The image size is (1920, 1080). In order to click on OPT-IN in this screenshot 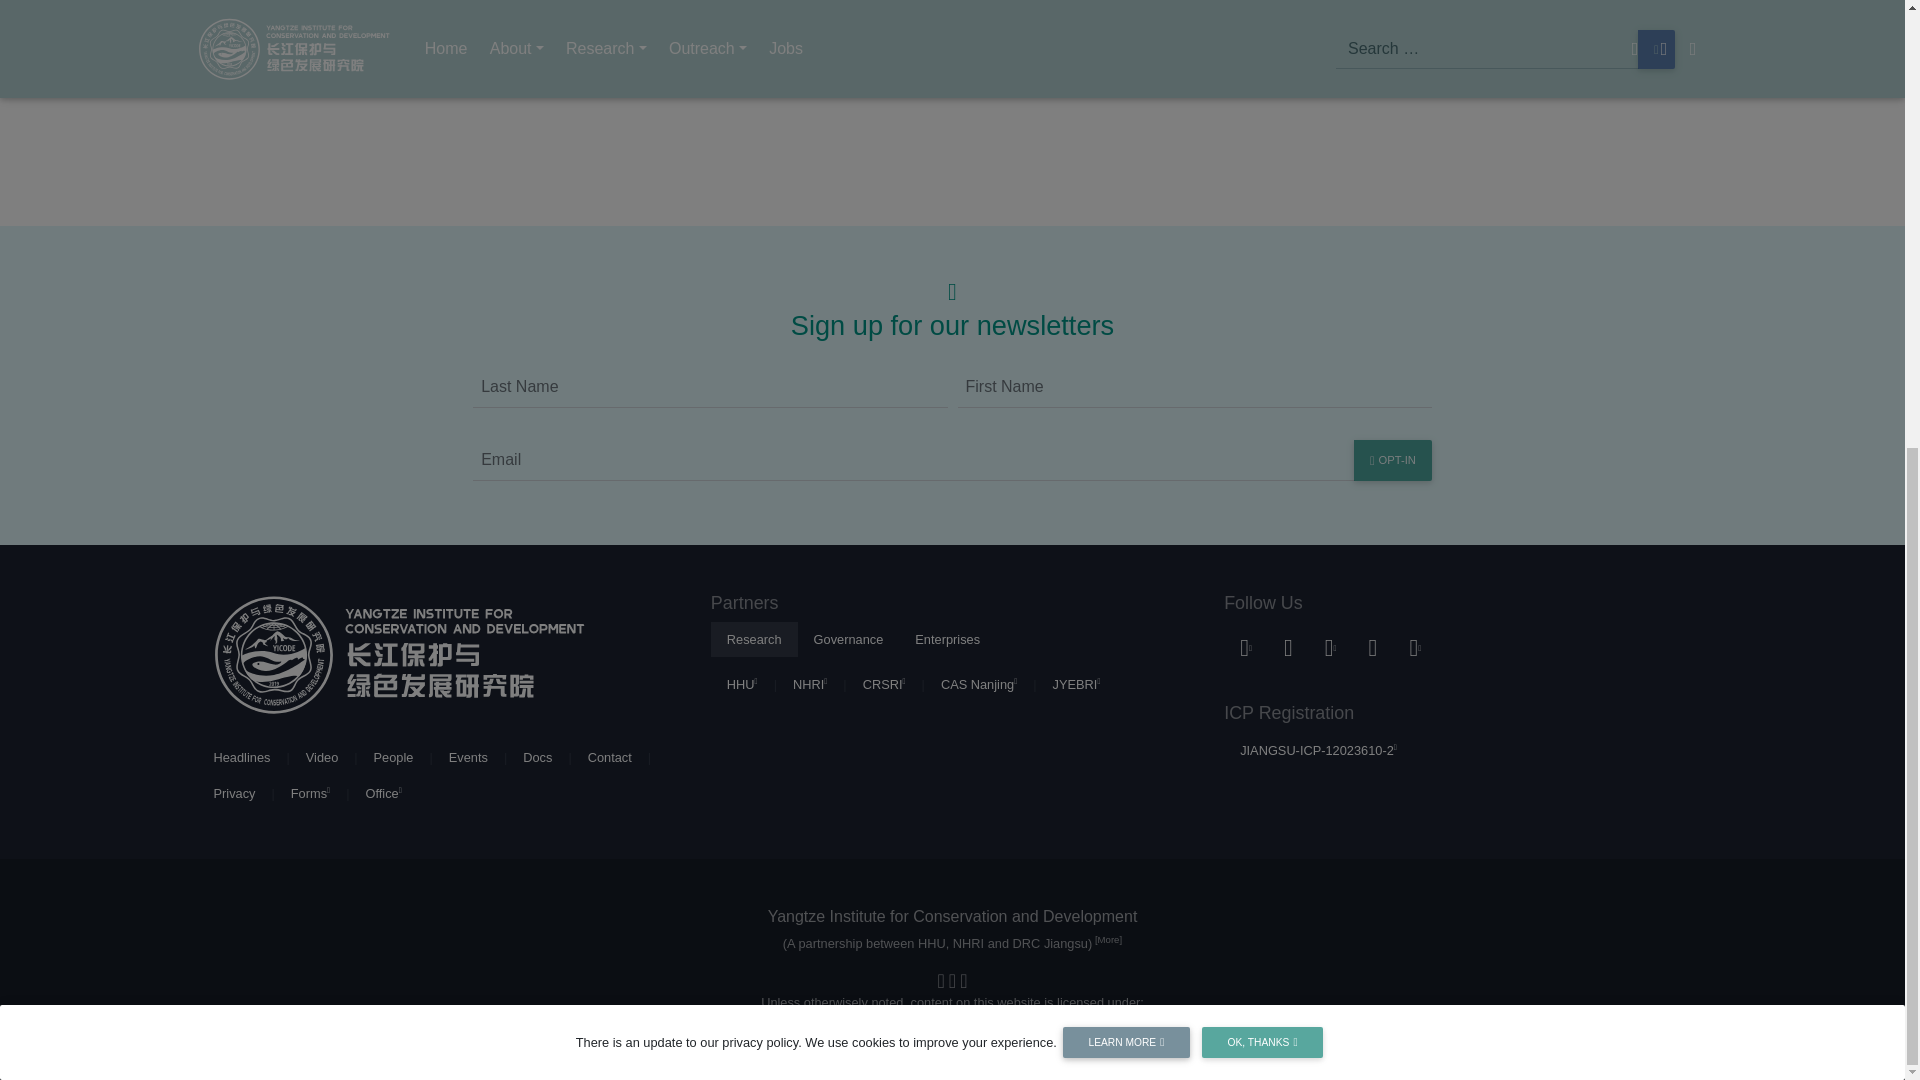, I will do `click(1392, 460)`.